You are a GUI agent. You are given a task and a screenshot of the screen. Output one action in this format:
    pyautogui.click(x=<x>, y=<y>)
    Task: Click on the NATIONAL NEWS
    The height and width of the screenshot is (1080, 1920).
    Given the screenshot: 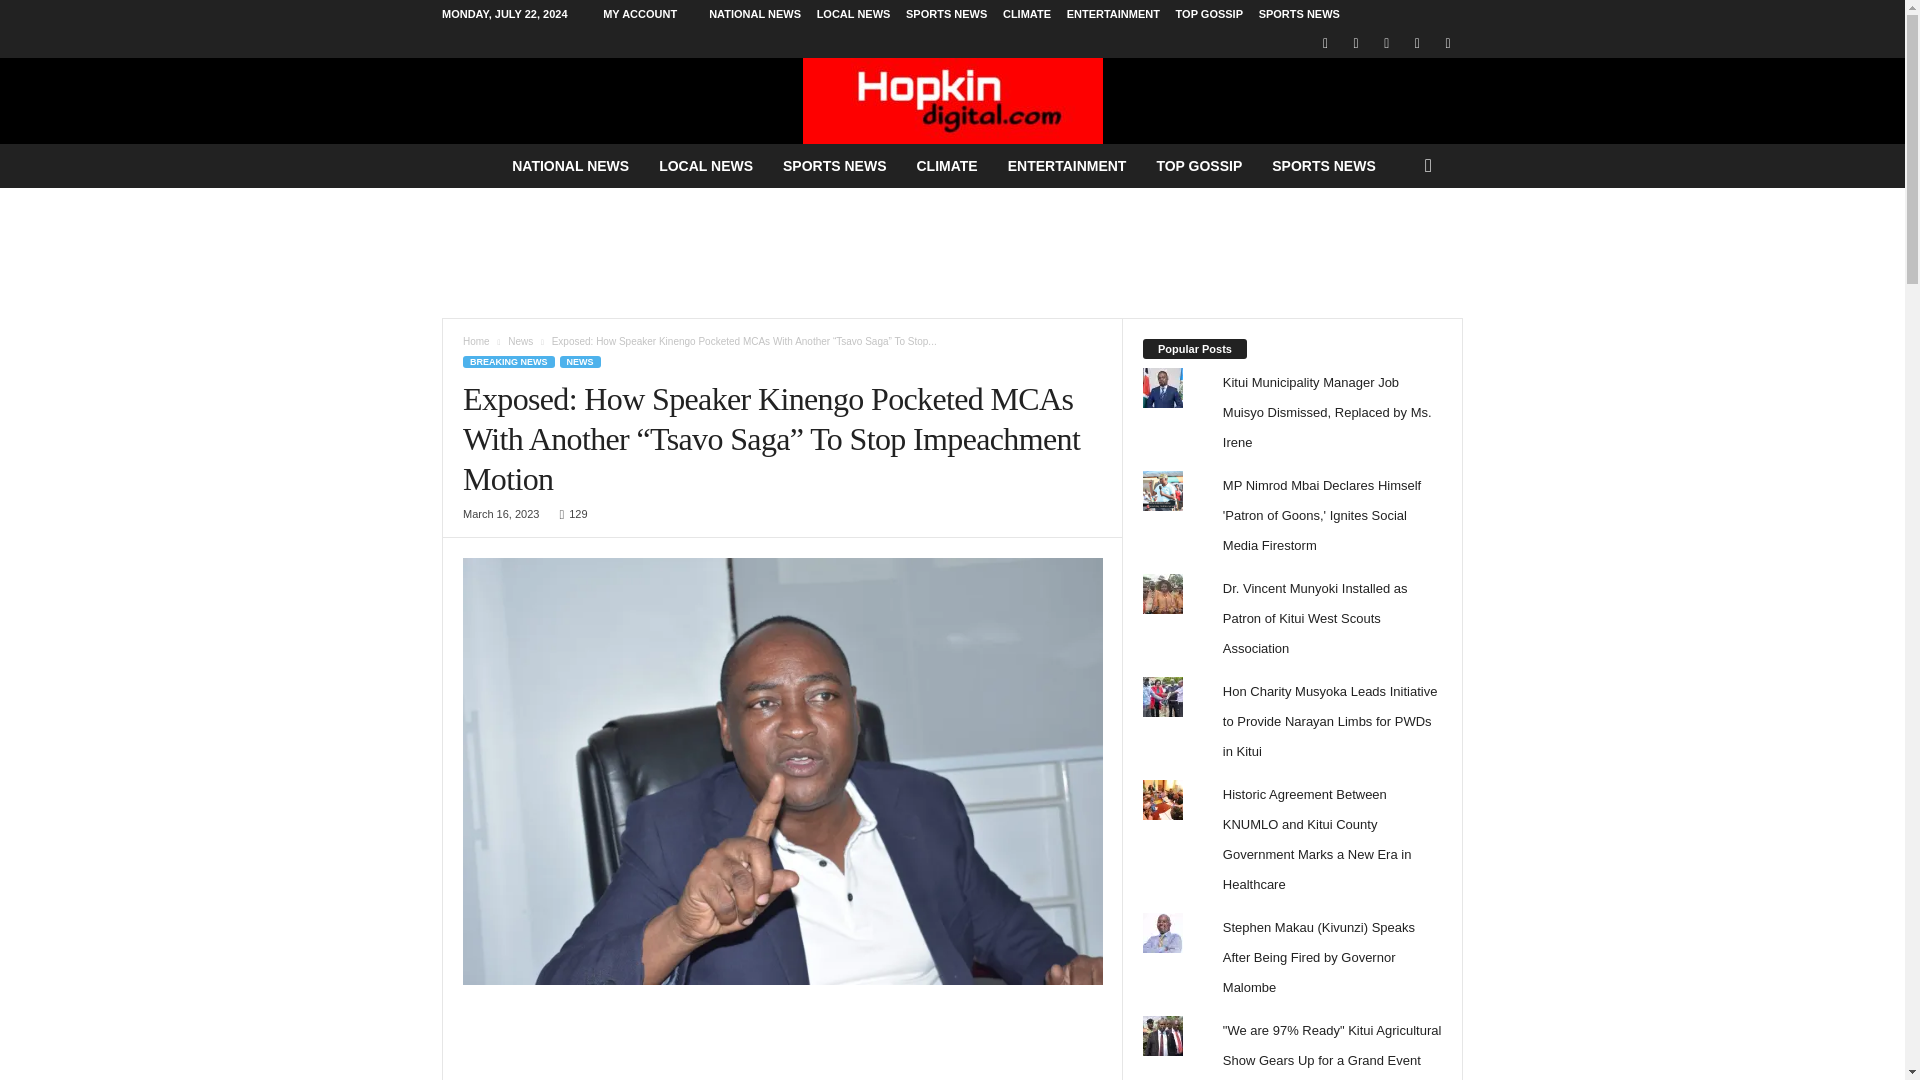 What is the action you would take?
    pyautogui.click(x=570, y=165)
    